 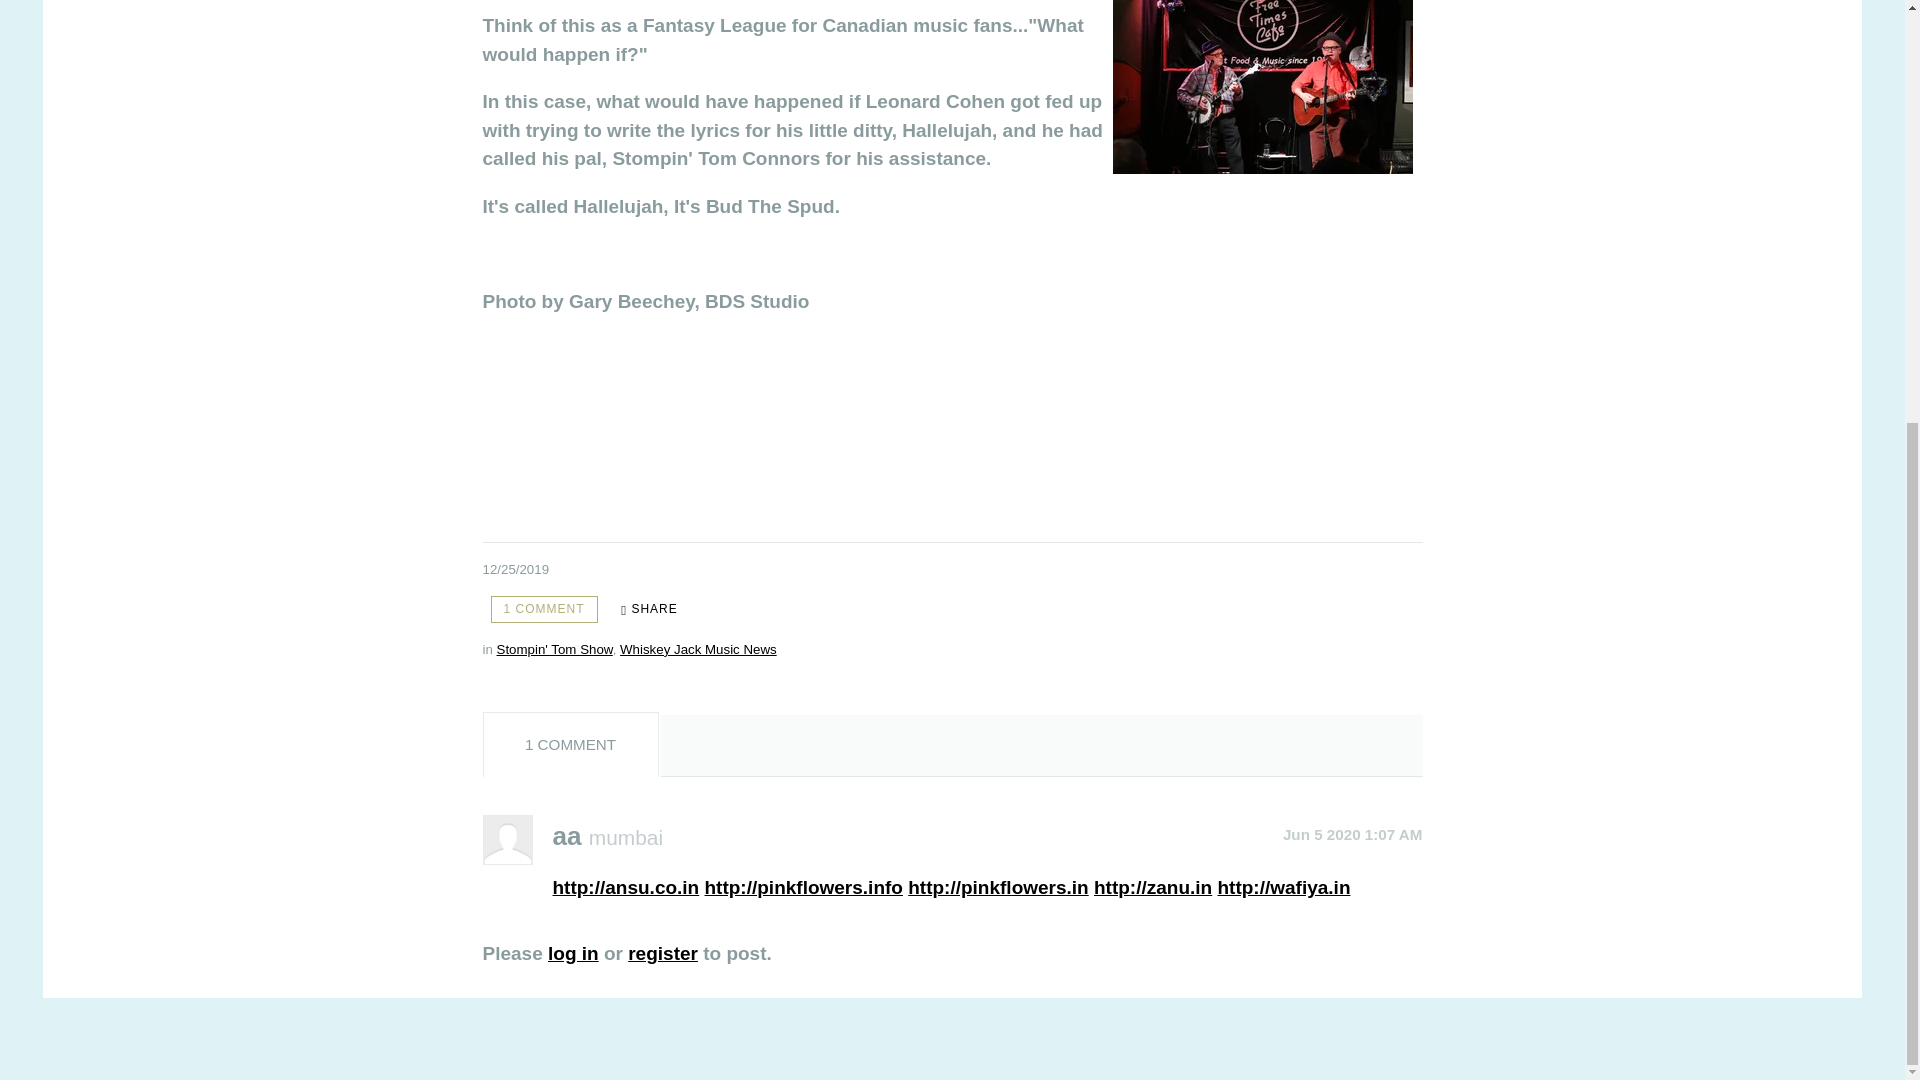 I want to click on Whiskey Jack Music News, so click(x=698, y=648).